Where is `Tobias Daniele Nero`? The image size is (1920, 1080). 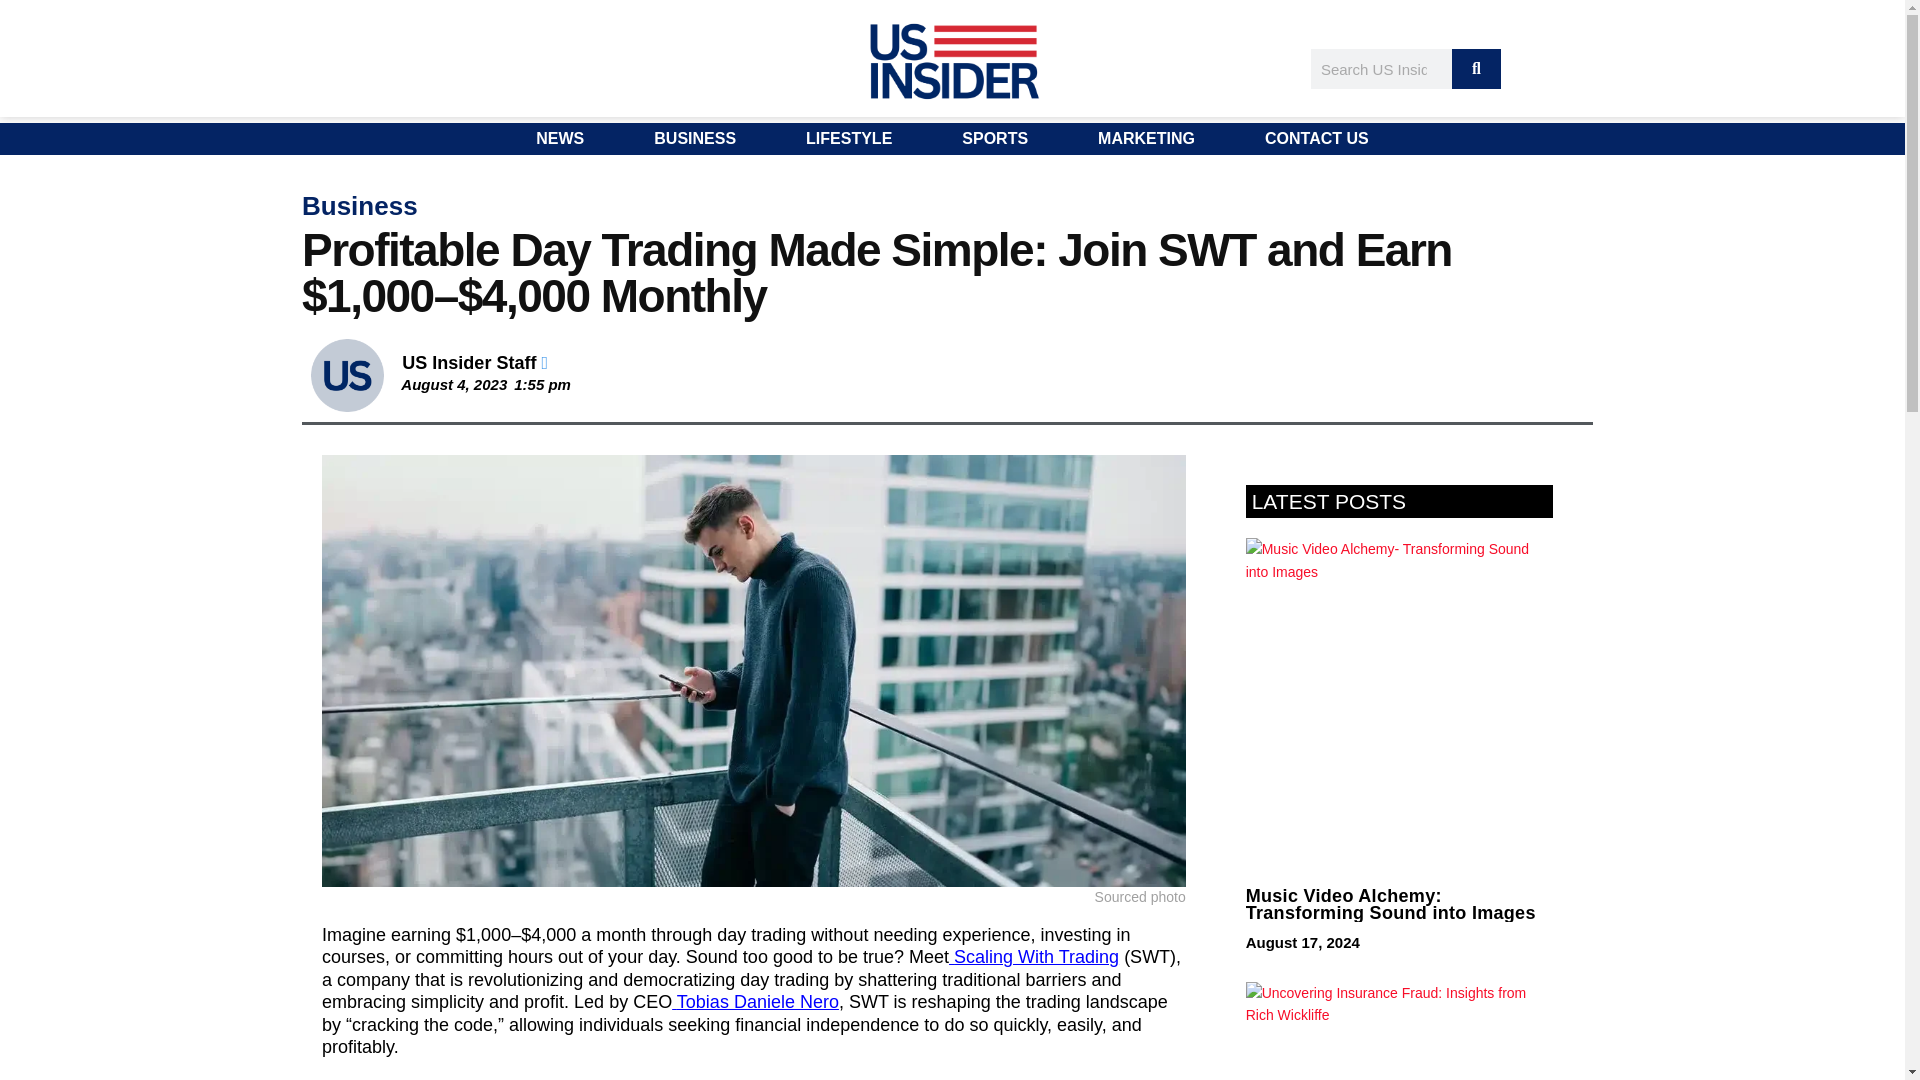
Tobias Daniele Nero is located at coordinates (756, 1002).